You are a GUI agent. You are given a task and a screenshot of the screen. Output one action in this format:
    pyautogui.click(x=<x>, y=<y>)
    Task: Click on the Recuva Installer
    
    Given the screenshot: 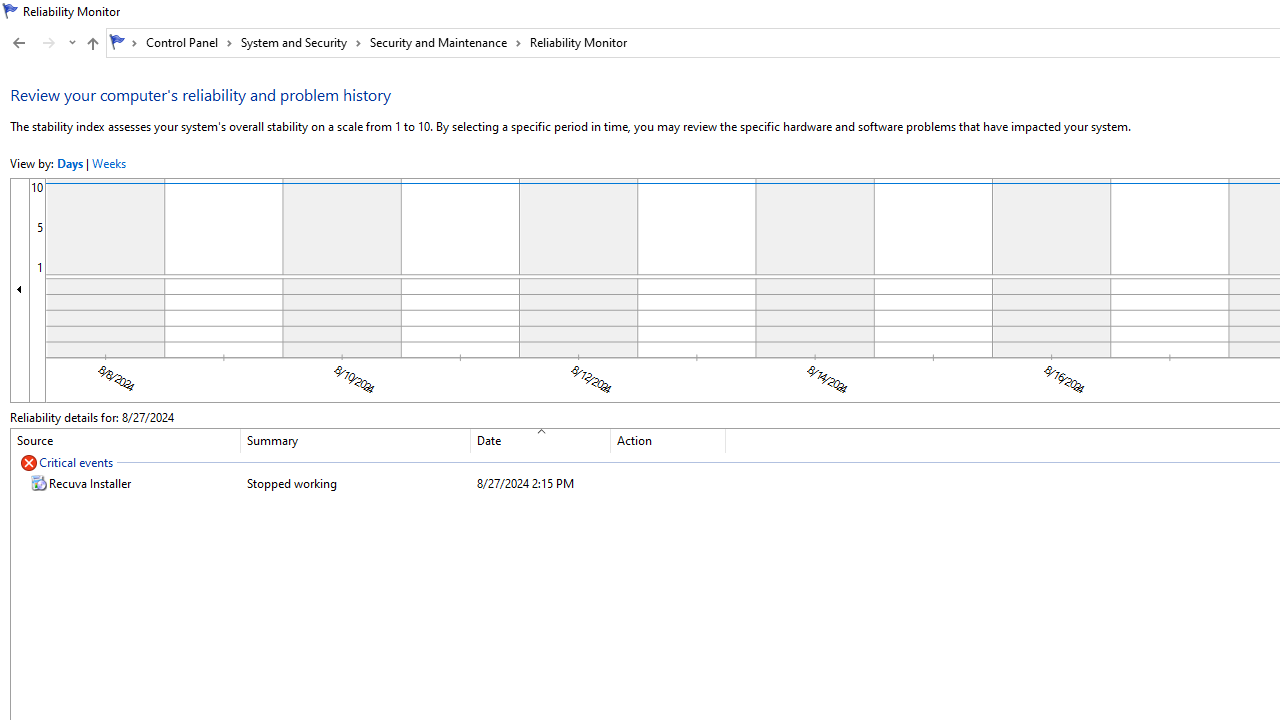 What is the action you would take?
    pyautogui.click(x=368, y=483)
    